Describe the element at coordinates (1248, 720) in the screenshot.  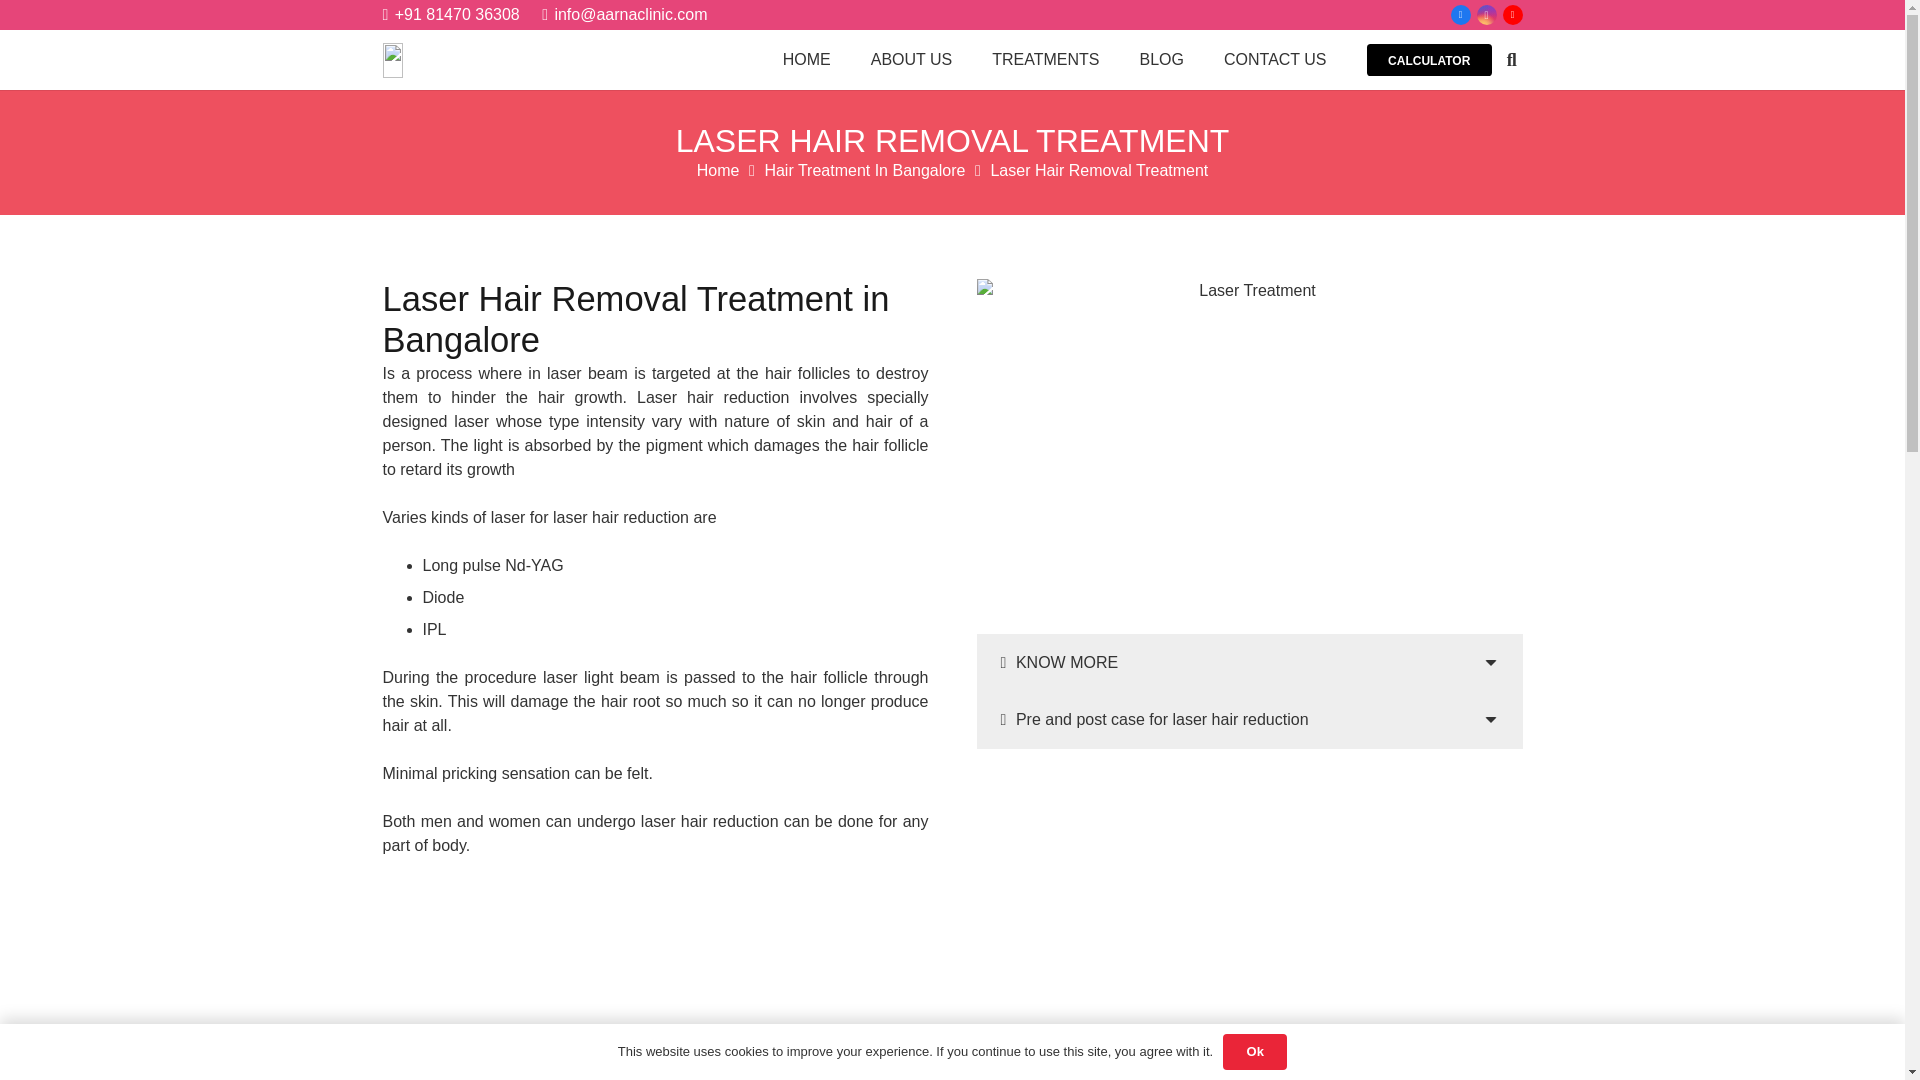
I see `Pre and post case for laser hair reduction` at that location.